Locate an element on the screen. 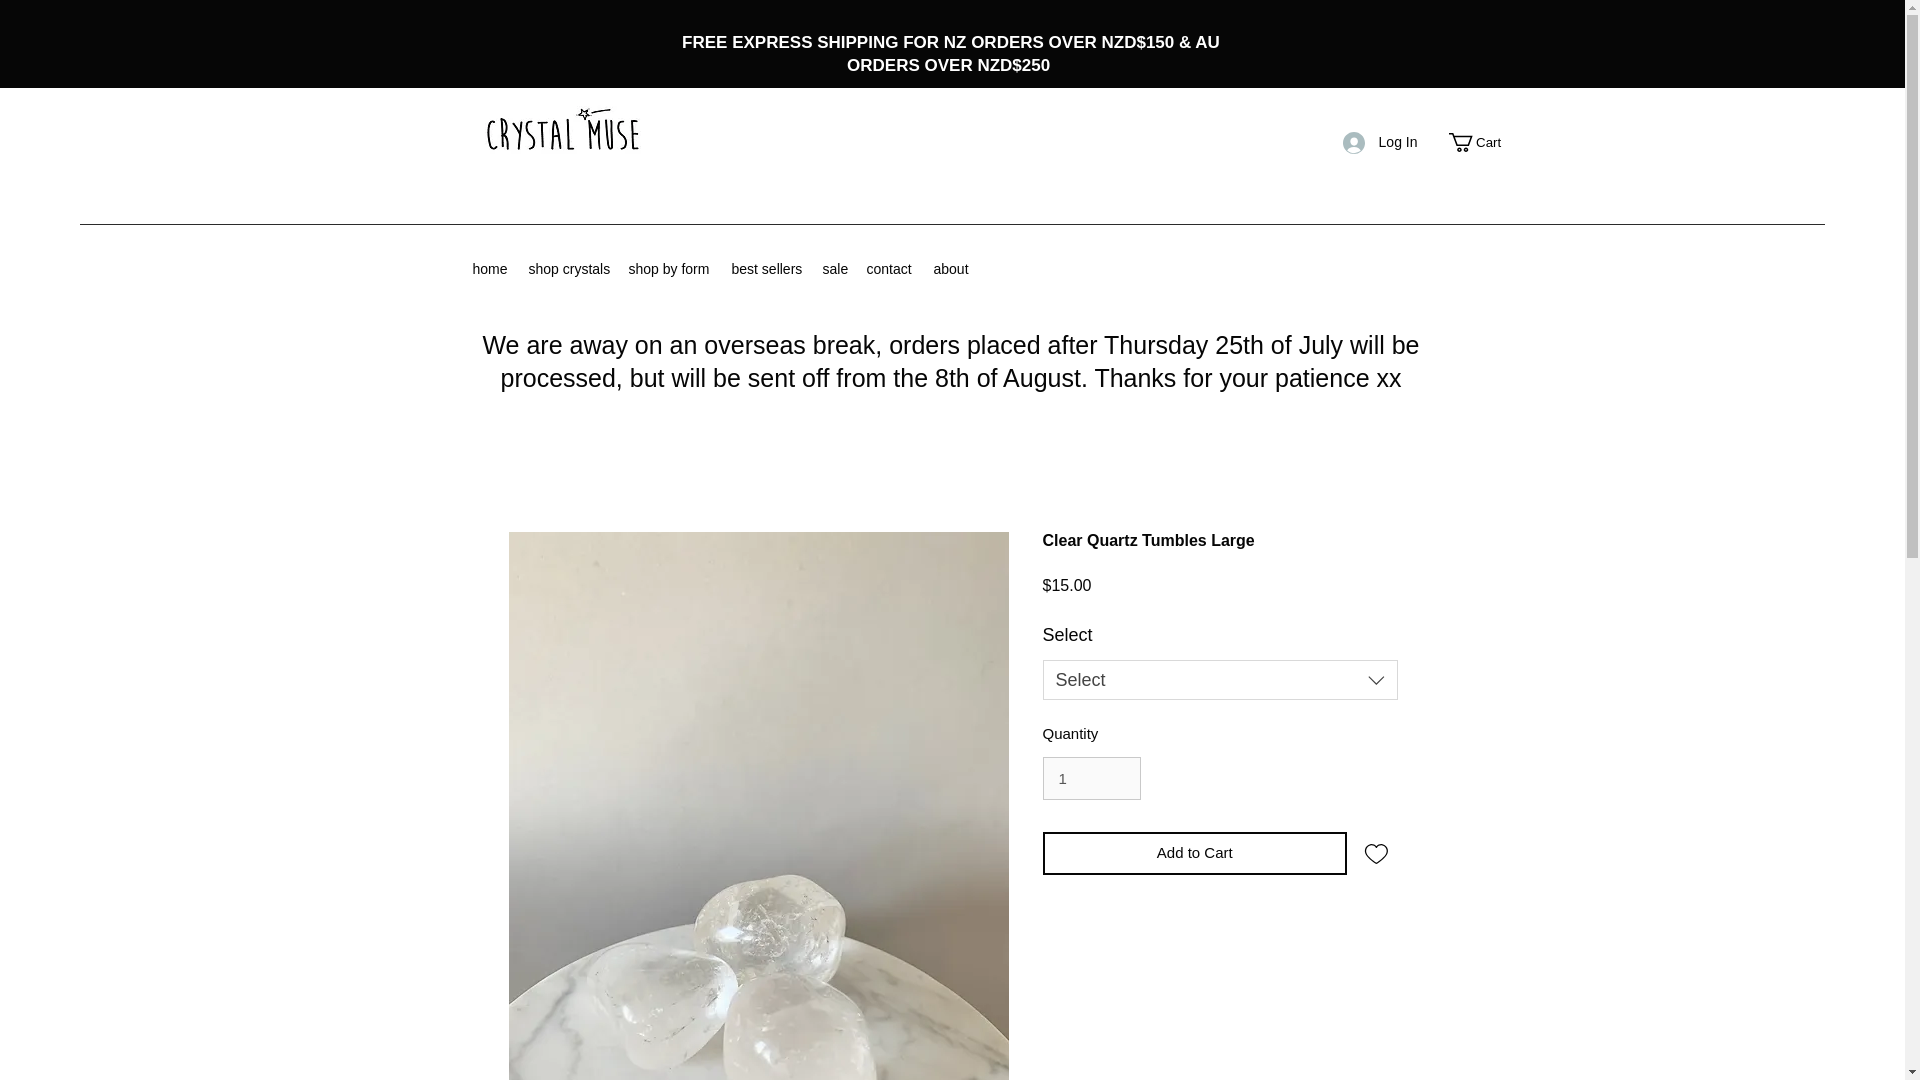  1 is located at coordinates (1091, 779).